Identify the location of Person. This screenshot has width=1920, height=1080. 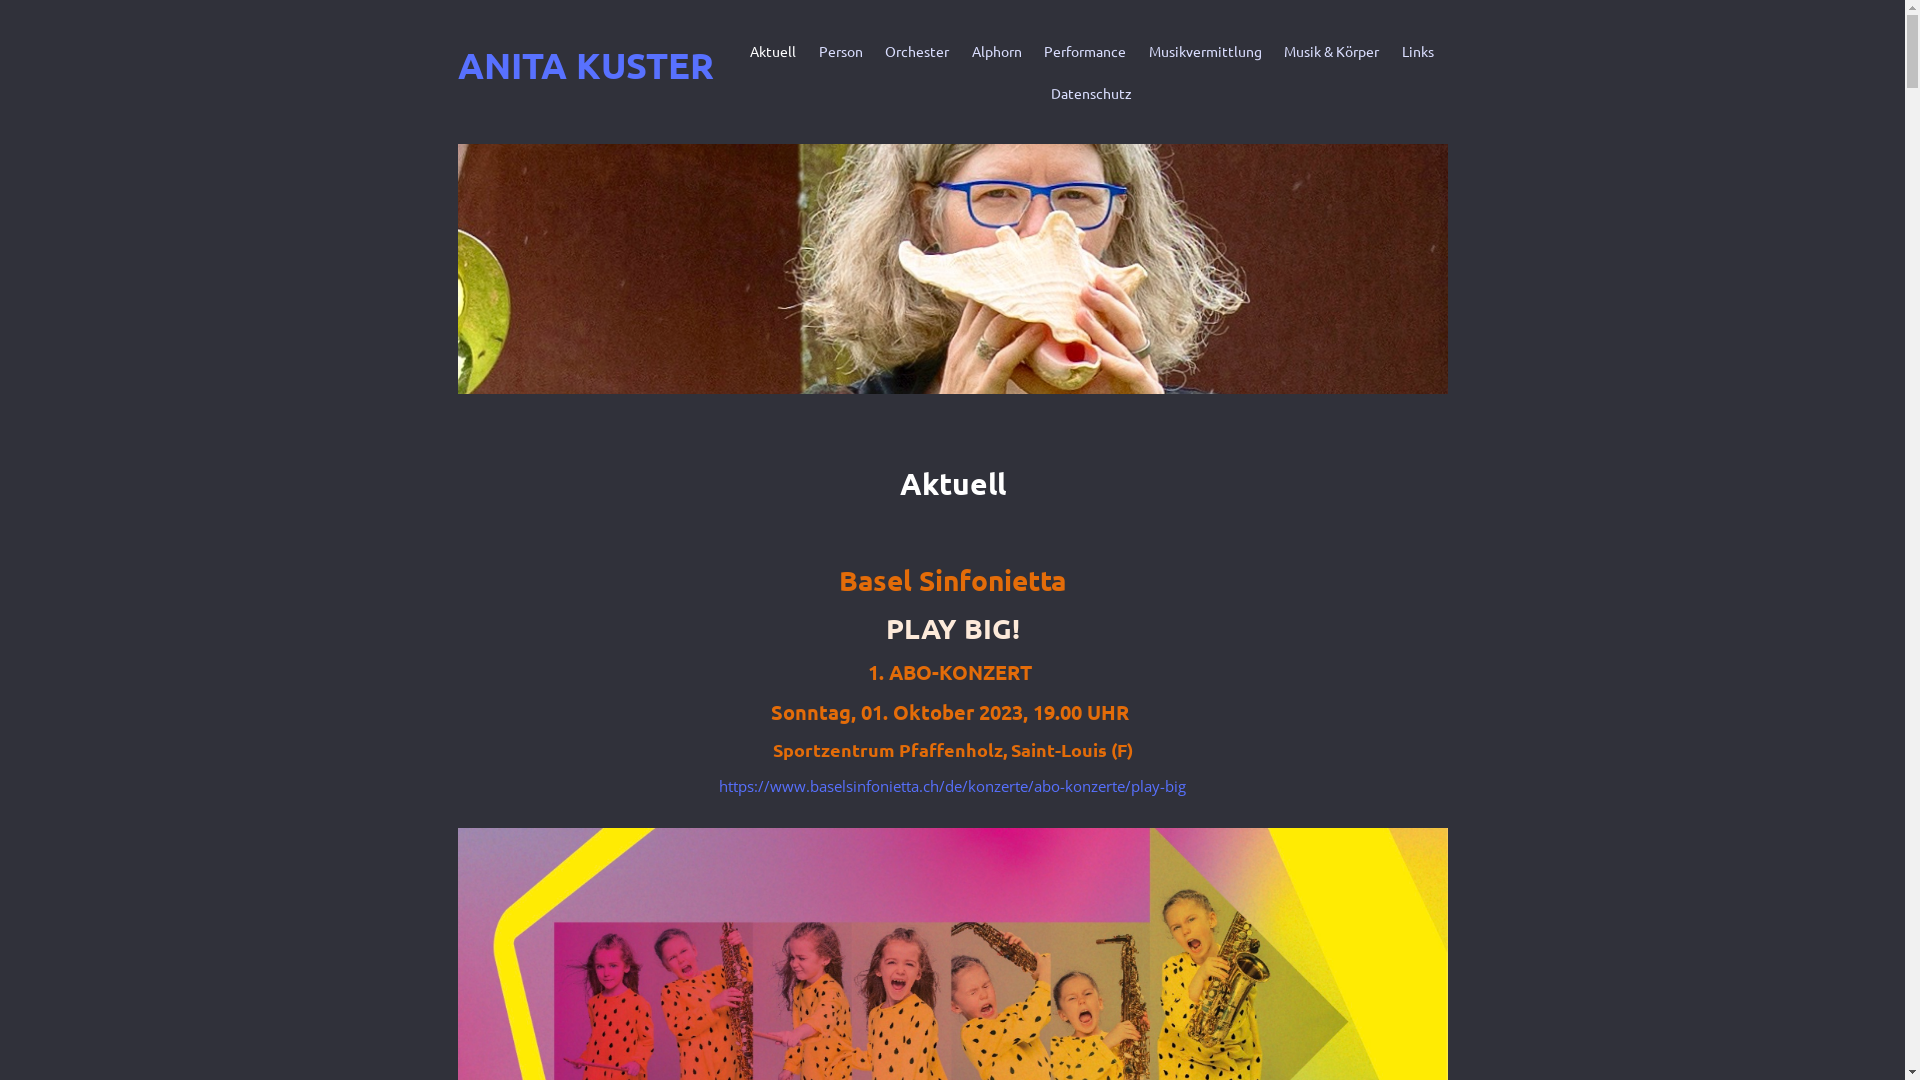
(840, 51).